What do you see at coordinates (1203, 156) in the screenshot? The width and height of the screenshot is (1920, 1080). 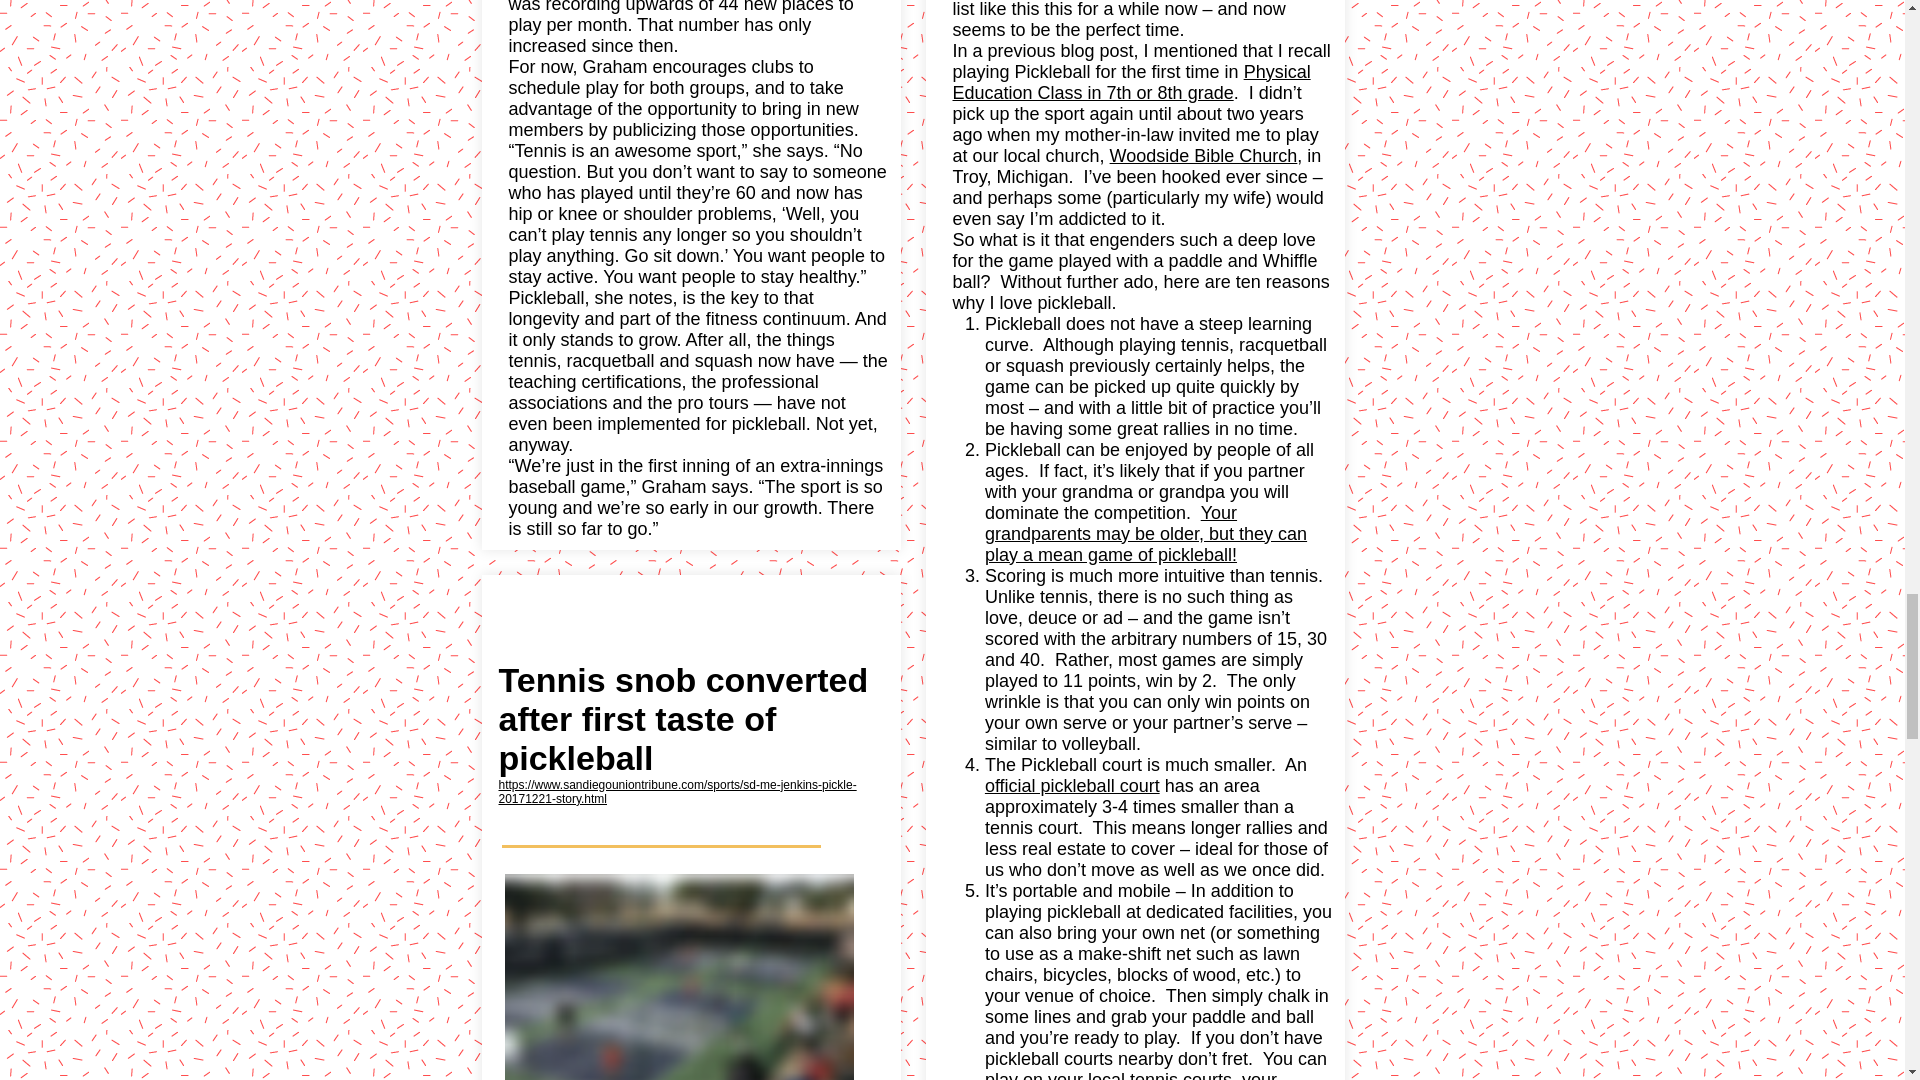 I see `Woodside Bible Church` at bounding box center [1203, 156].